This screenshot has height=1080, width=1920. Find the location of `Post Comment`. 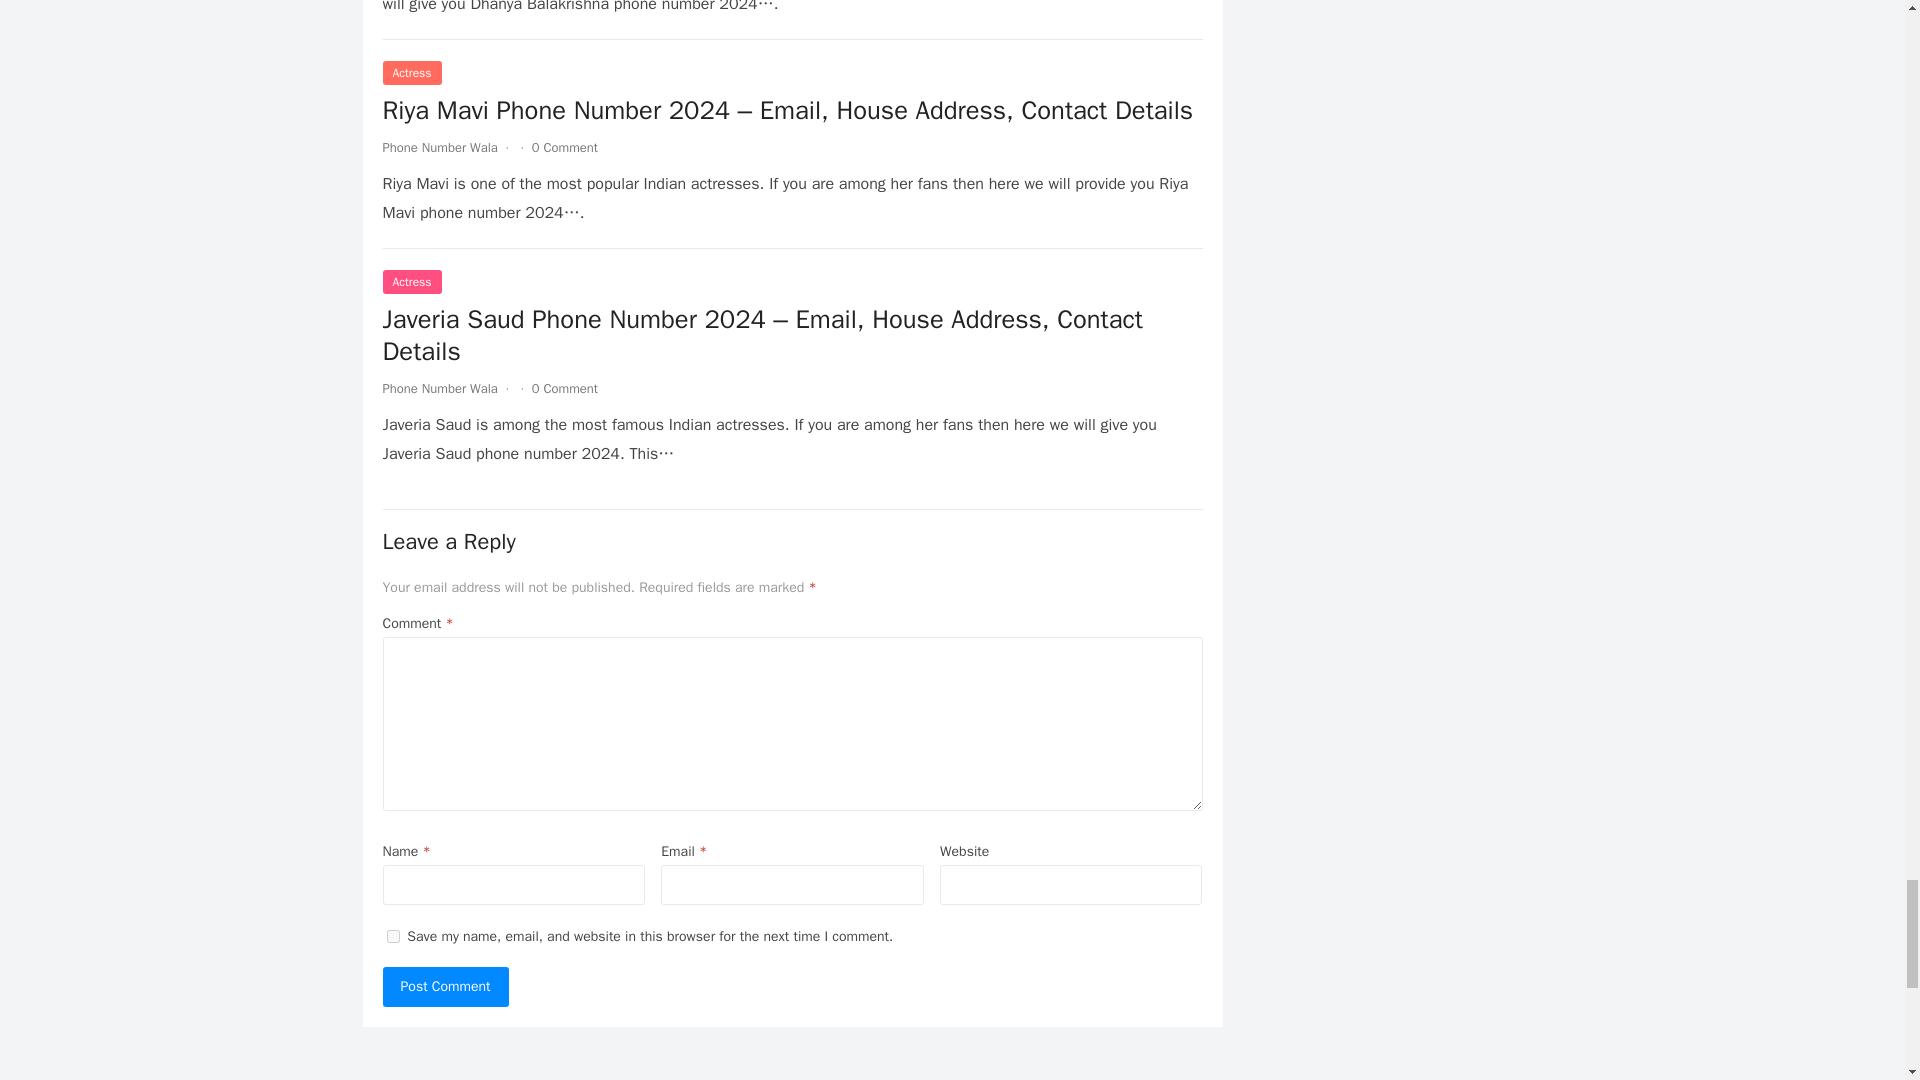

Post Comment is located at coordinates (445, 986).